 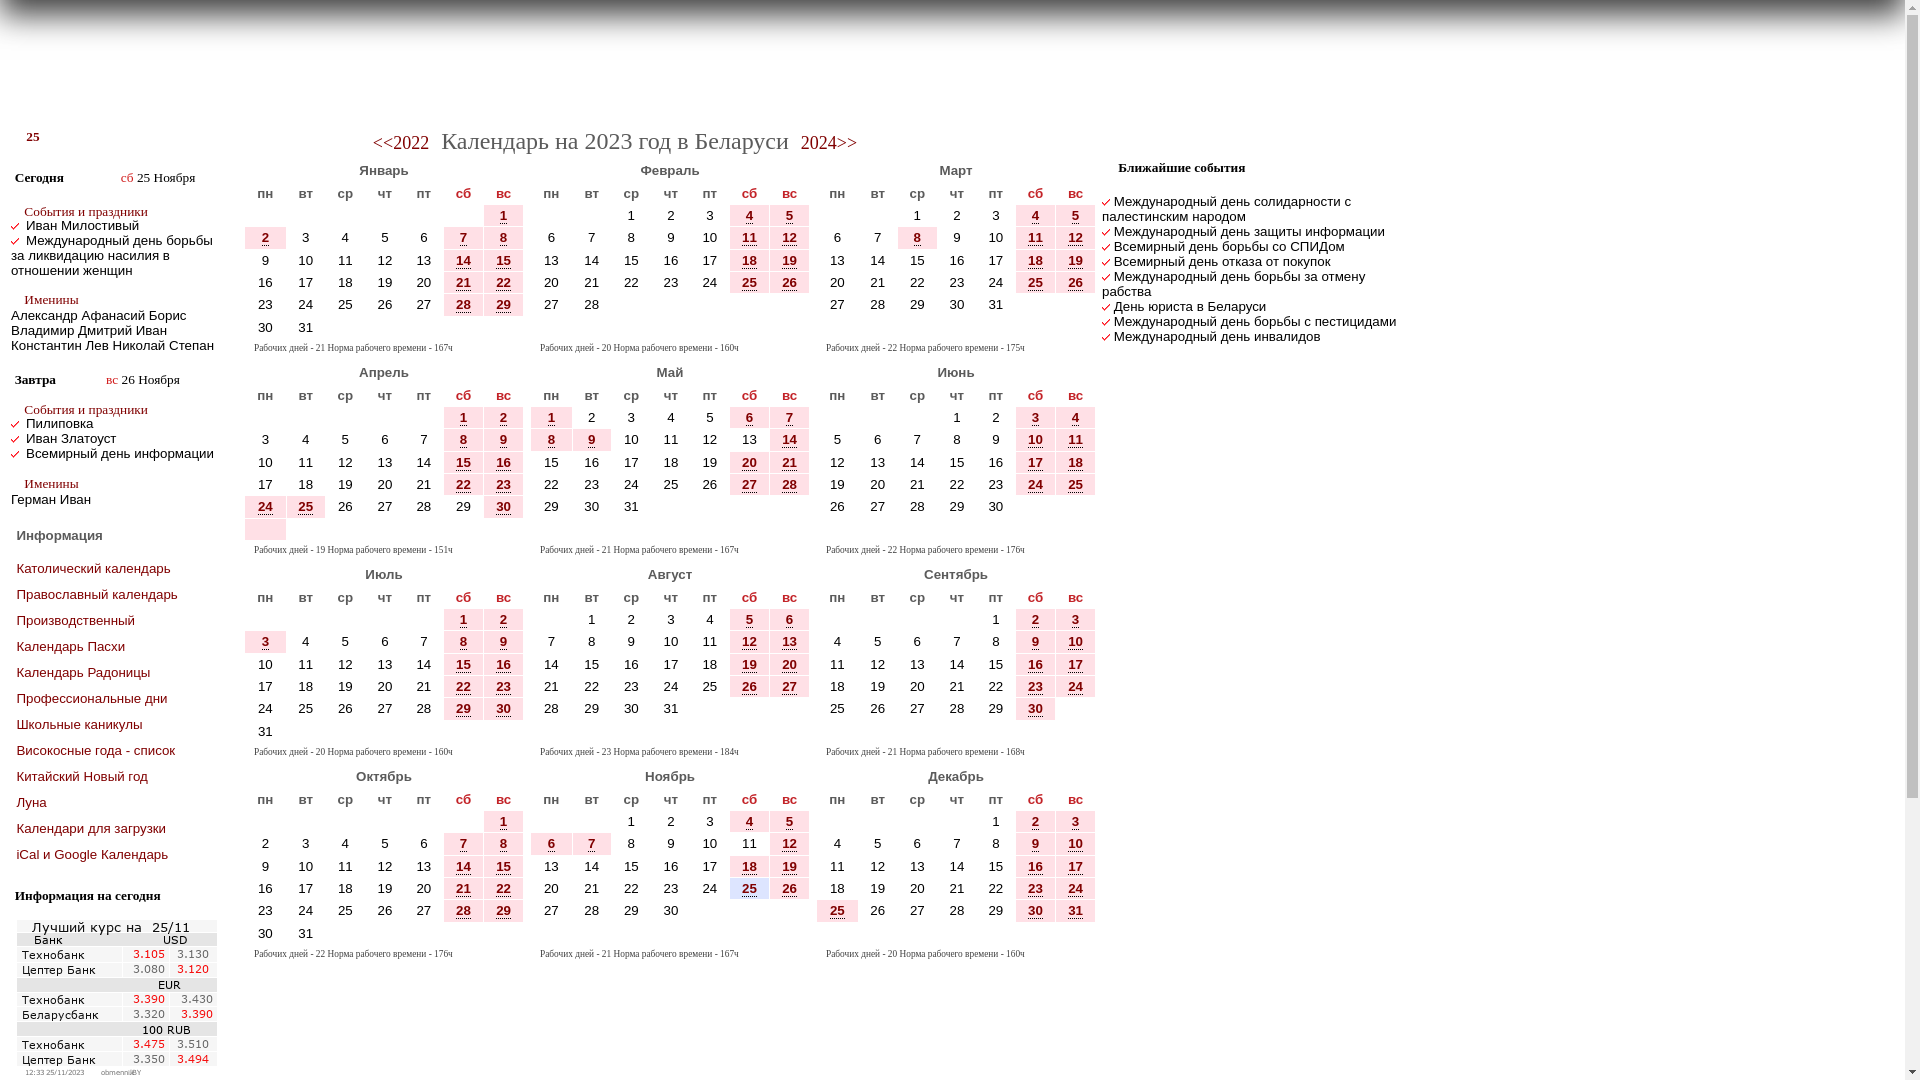 I want to click on  , so click(x=671, y=732).